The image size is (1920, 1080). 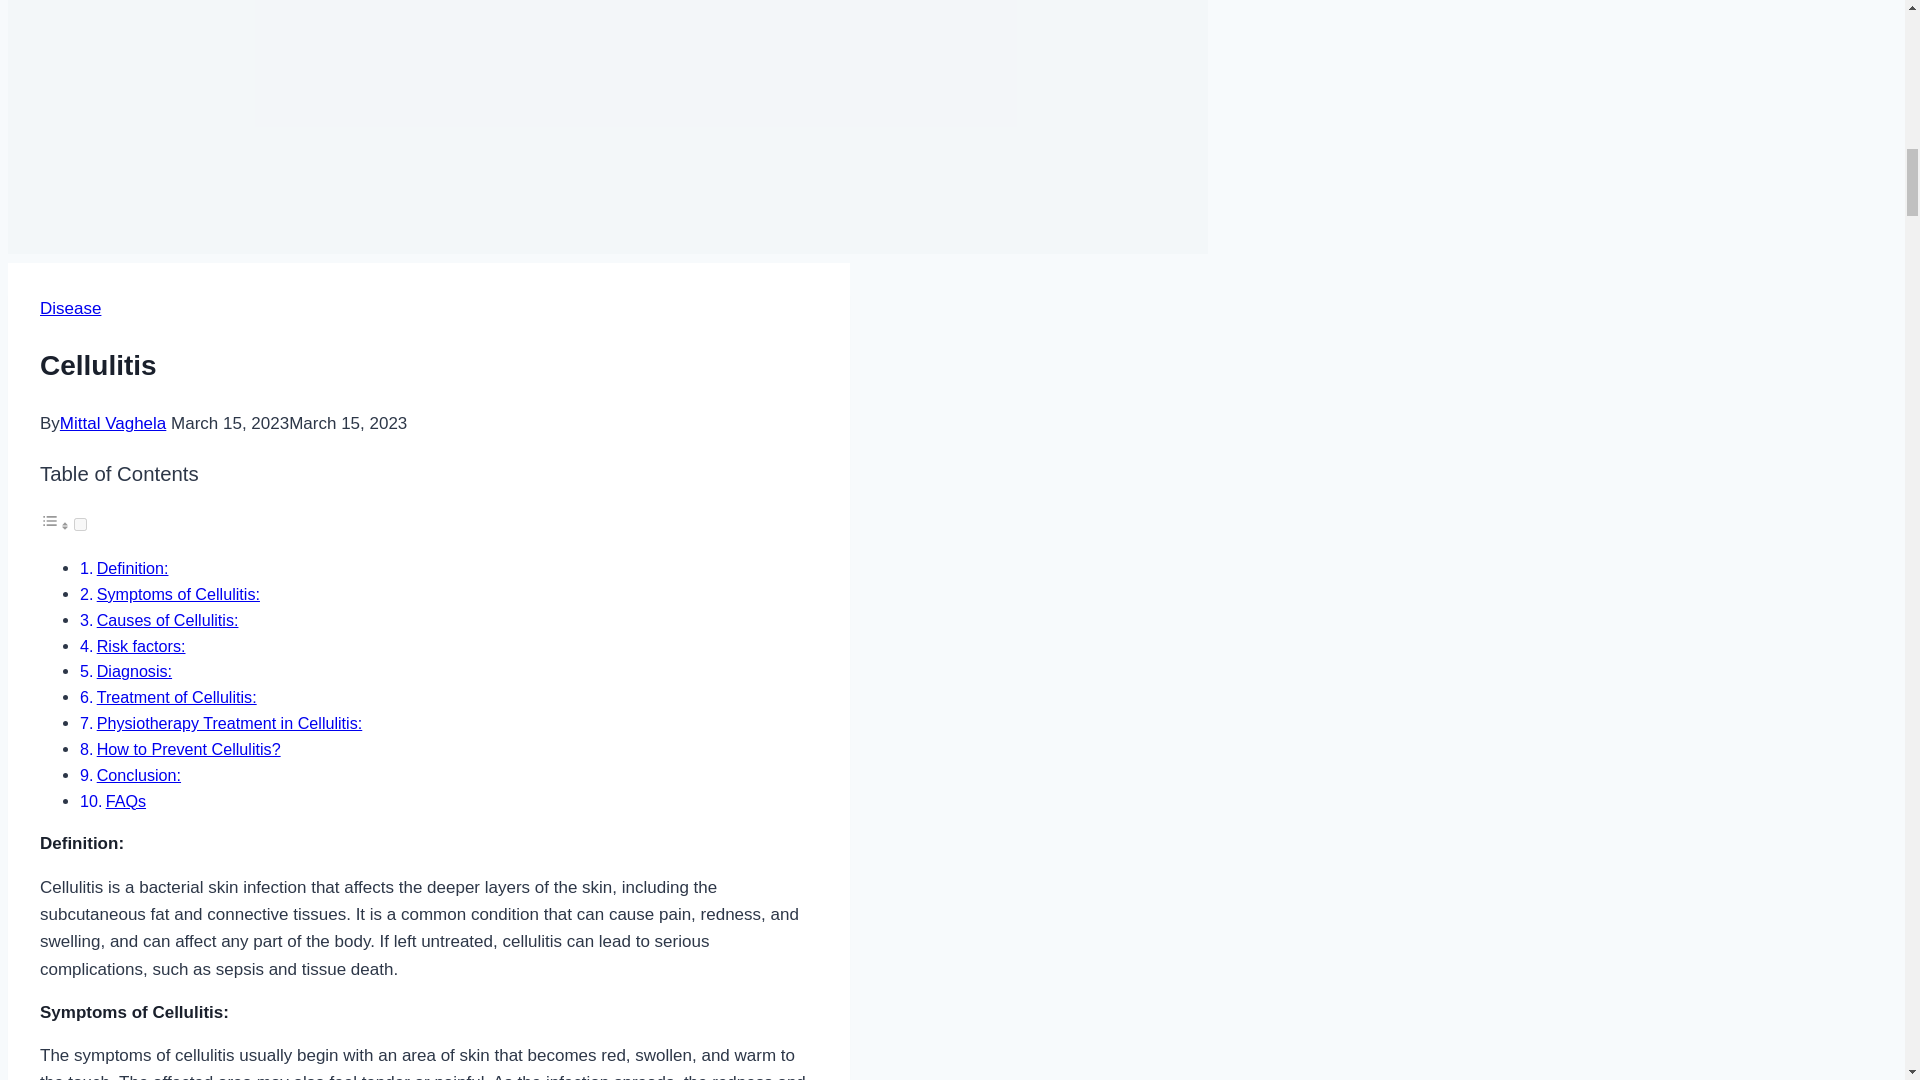 What do you see at coordinates (188, 748) in the screenshot?
I see `How to Prevent Cellulitis?` at bounding box center [188, 748].